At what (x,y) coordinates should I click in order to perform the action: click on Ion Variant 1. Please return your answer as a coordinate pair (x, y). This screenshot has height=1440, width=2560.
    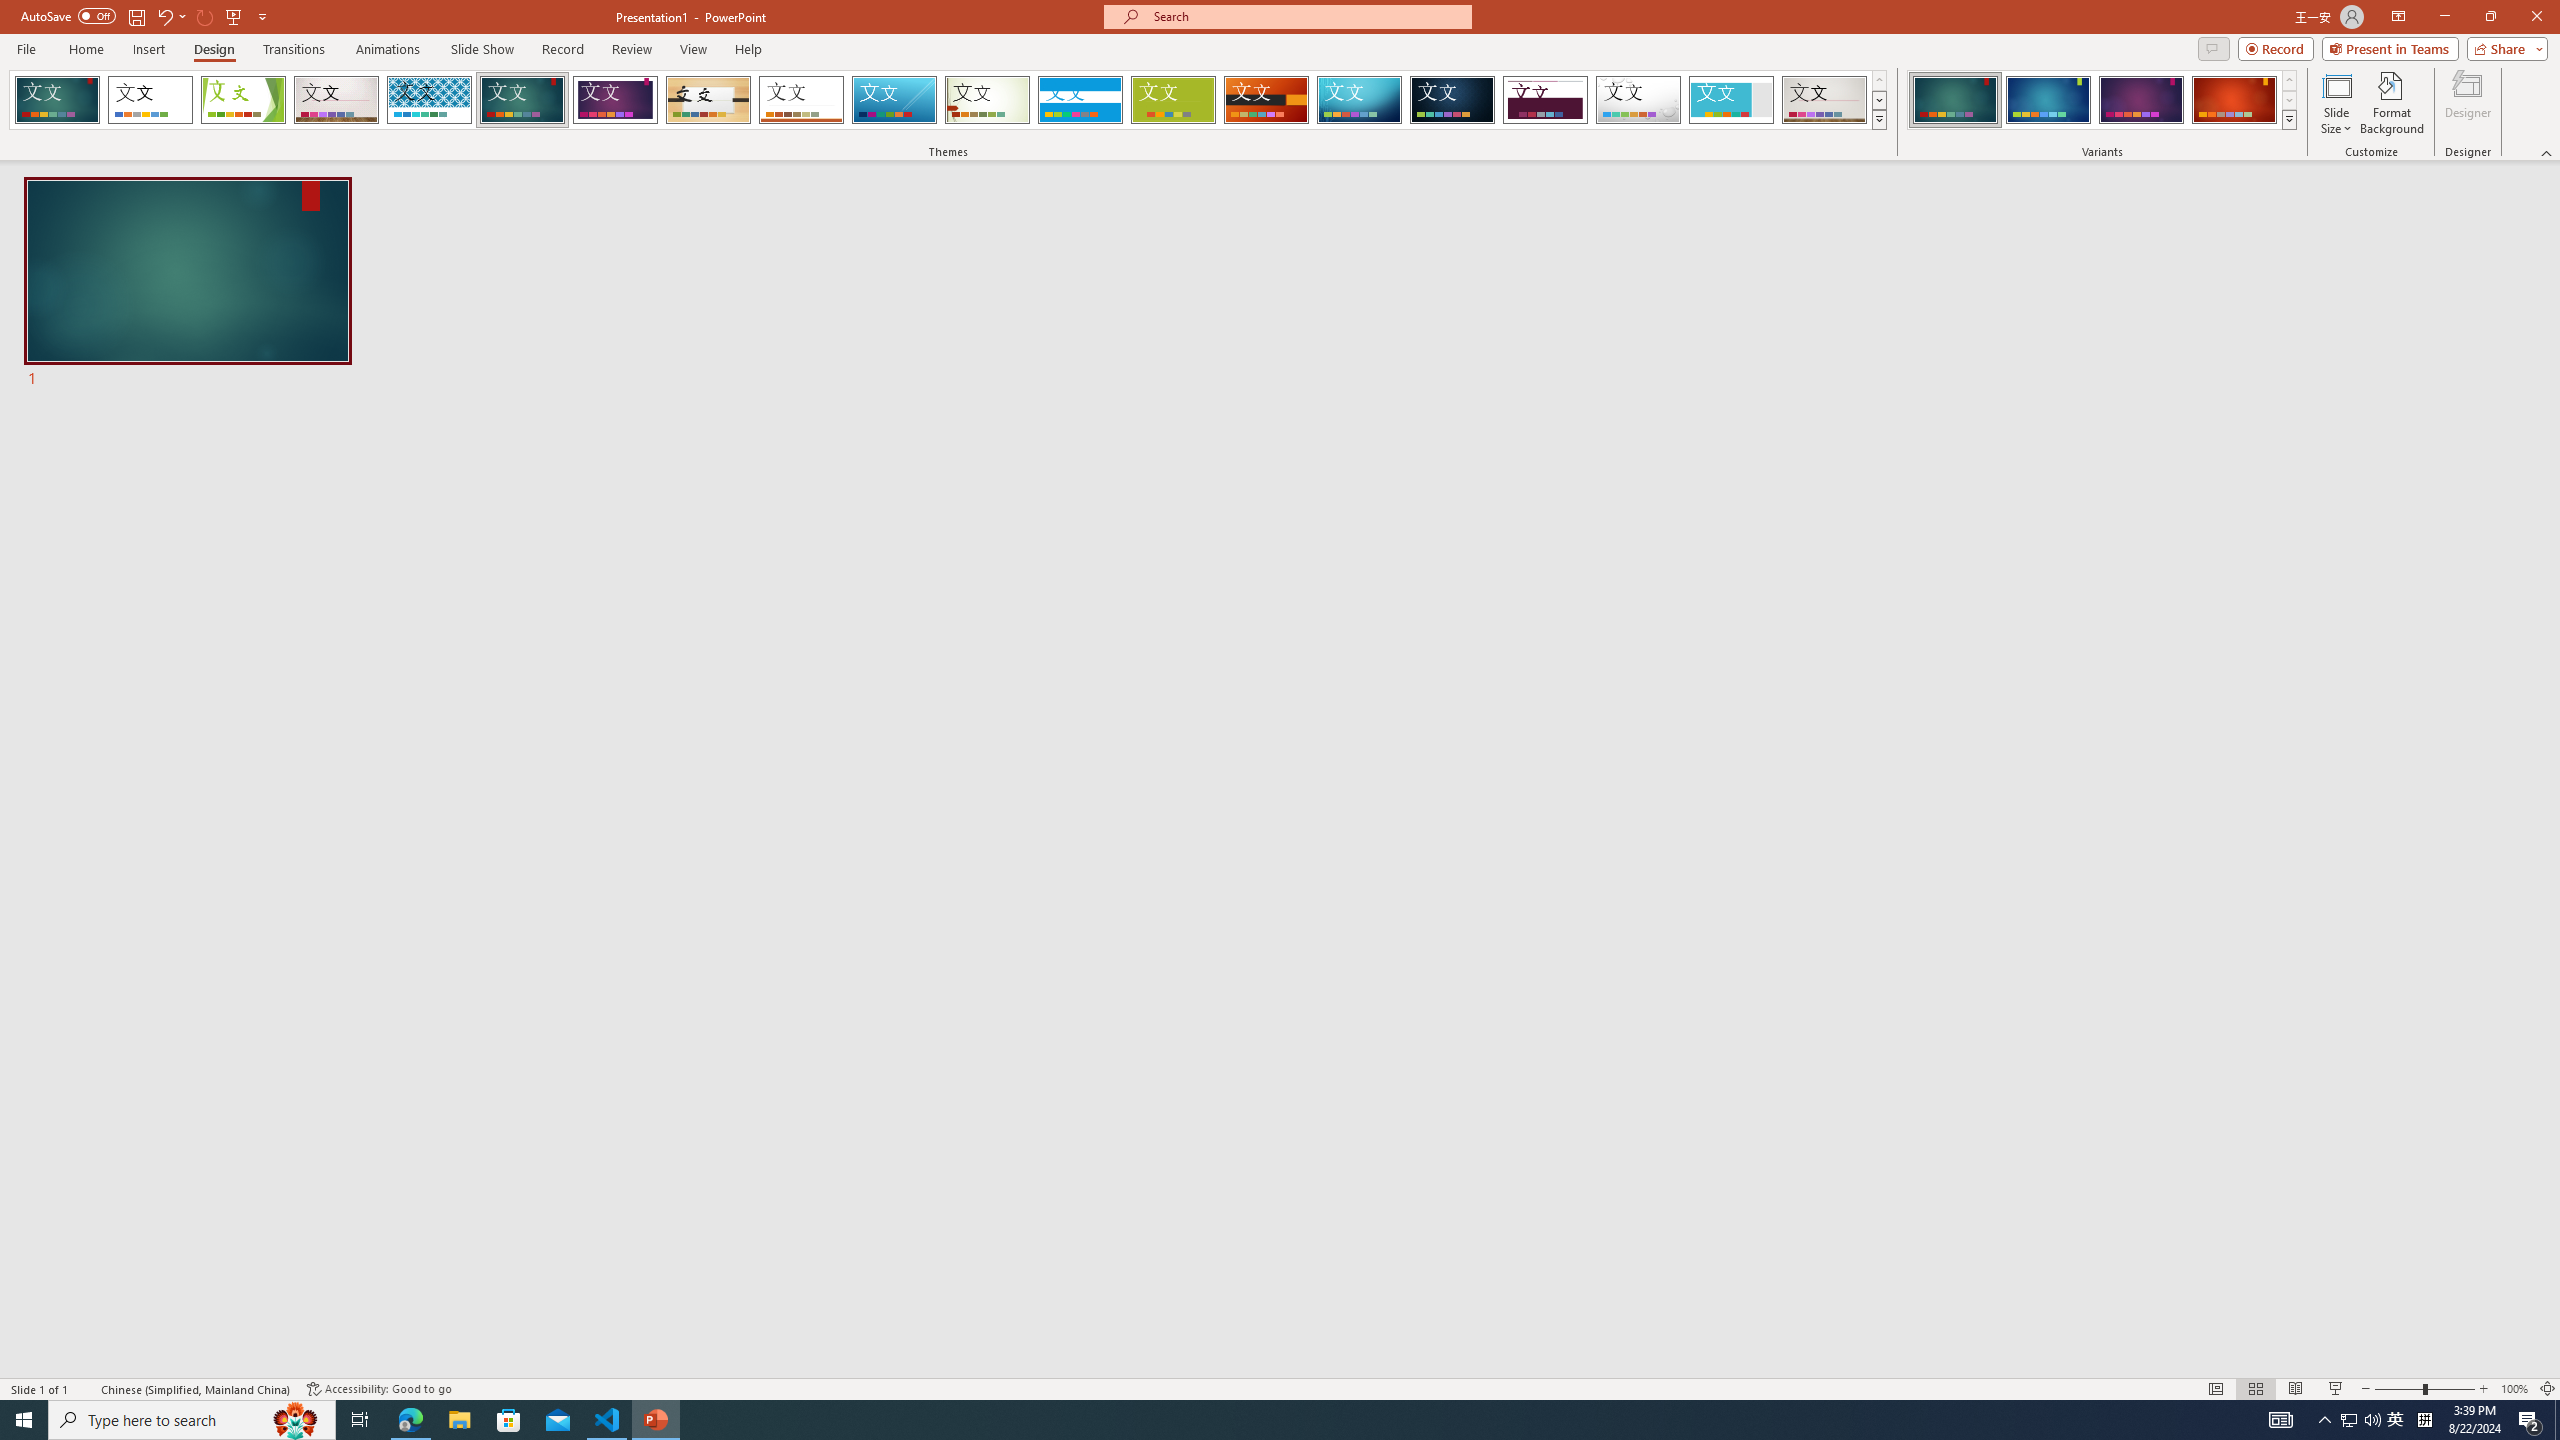
    Looking at the image, I should click on (1955, 100).